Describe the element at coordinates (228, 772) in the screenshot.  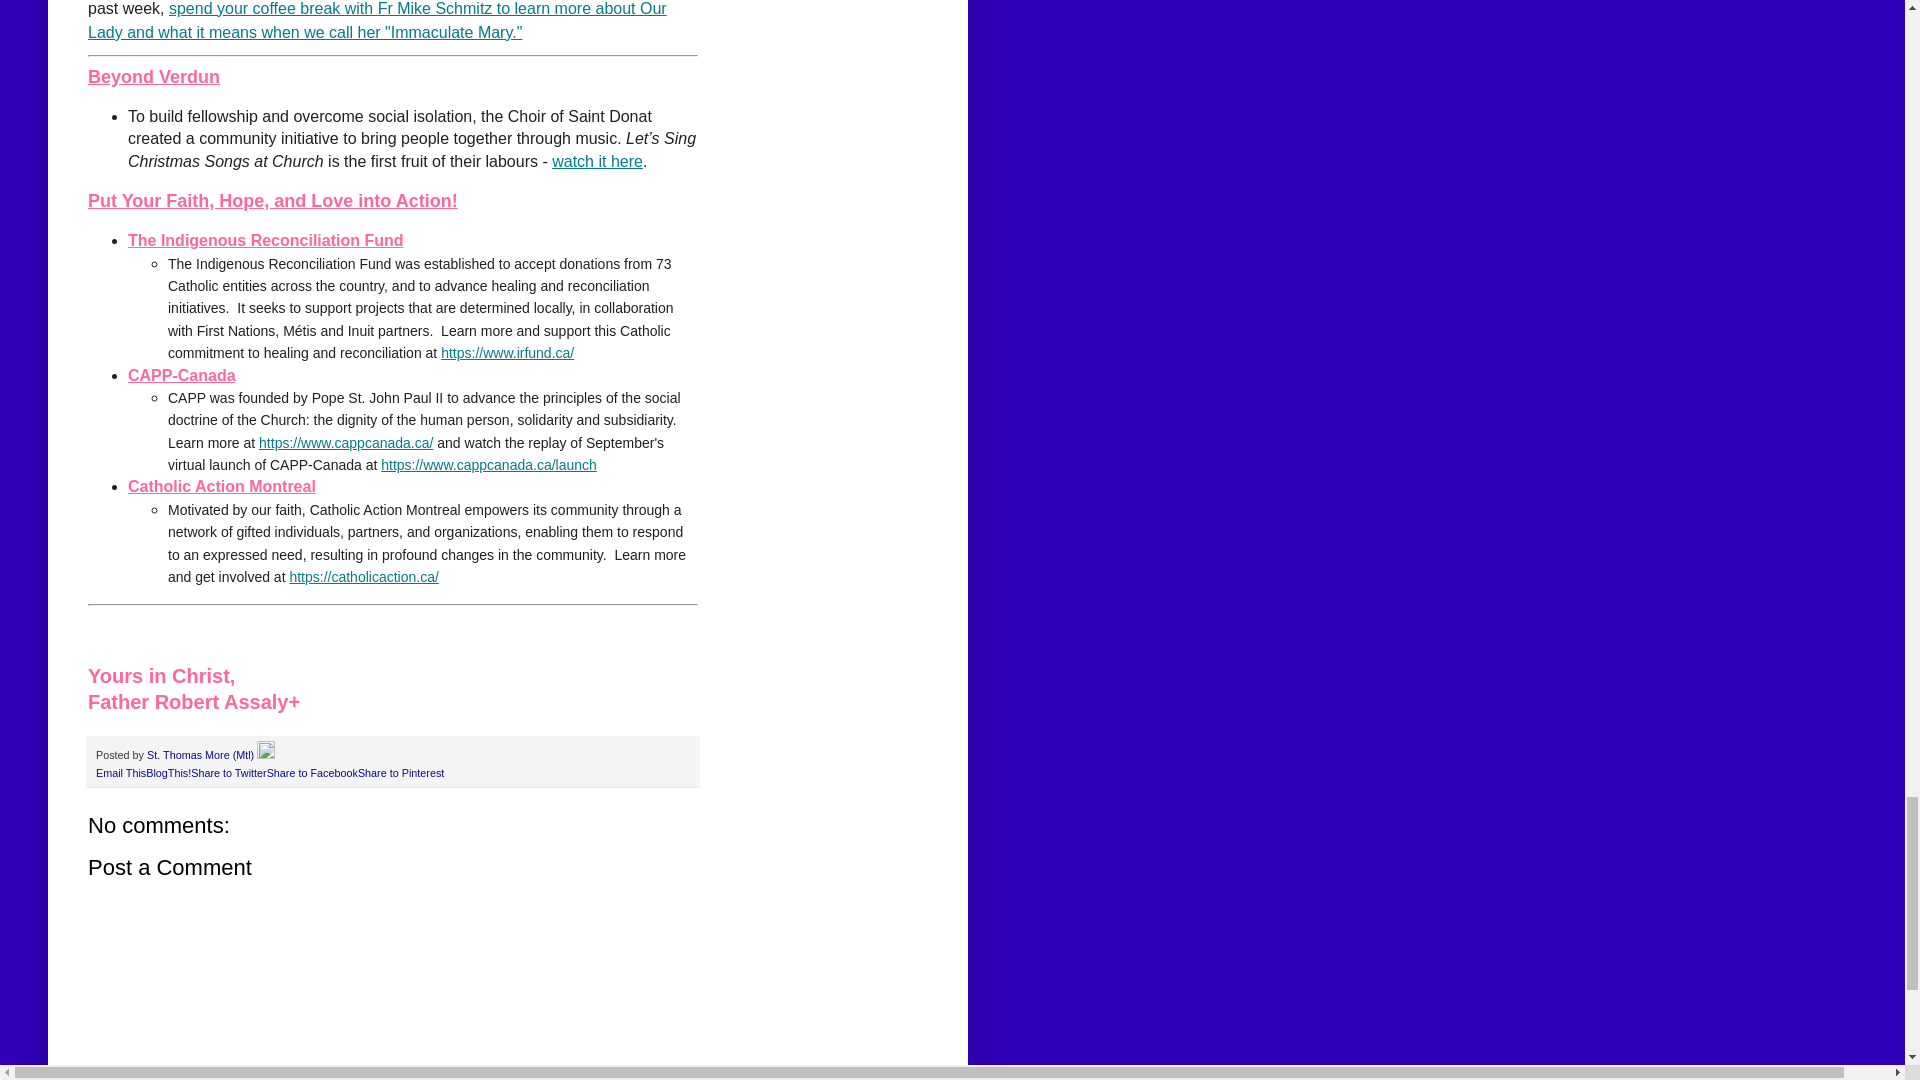
I see `Share to Twitter` at that location.